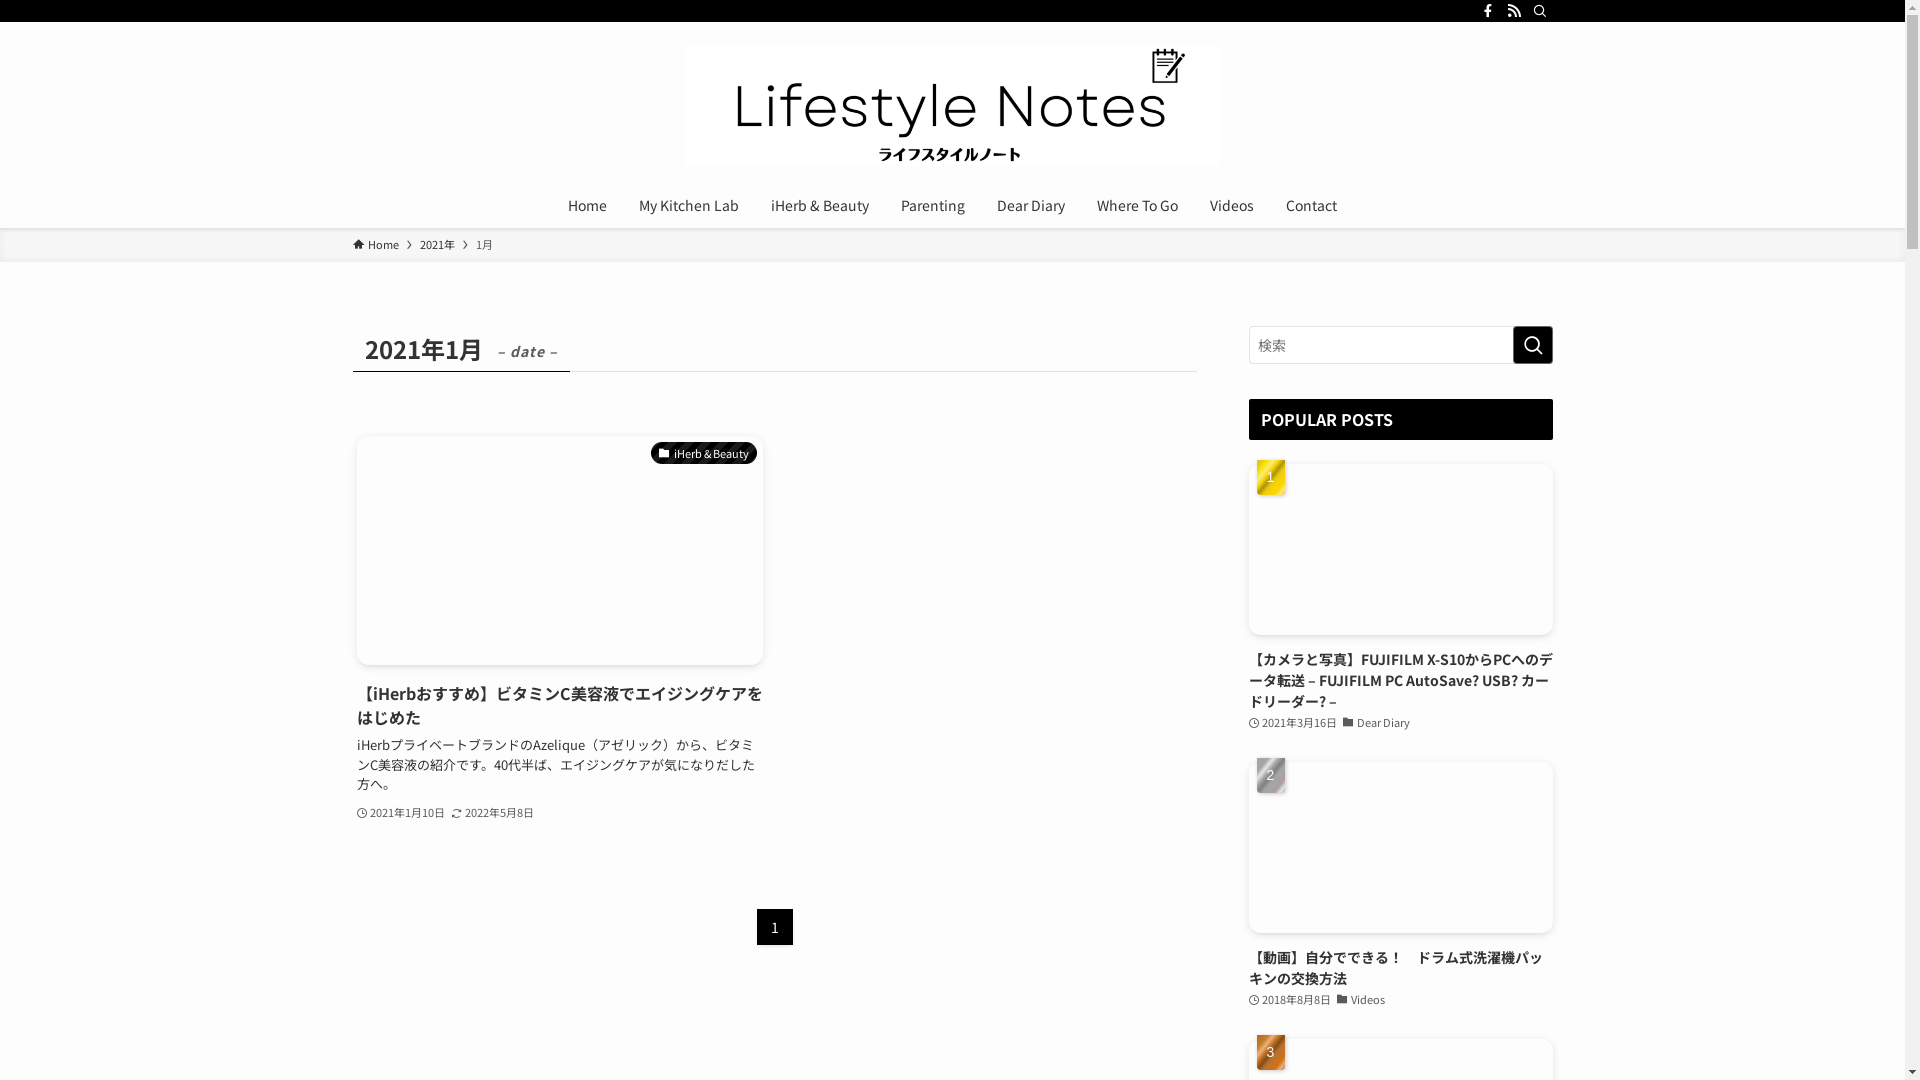  I want to click on search, so click(1532, 345).